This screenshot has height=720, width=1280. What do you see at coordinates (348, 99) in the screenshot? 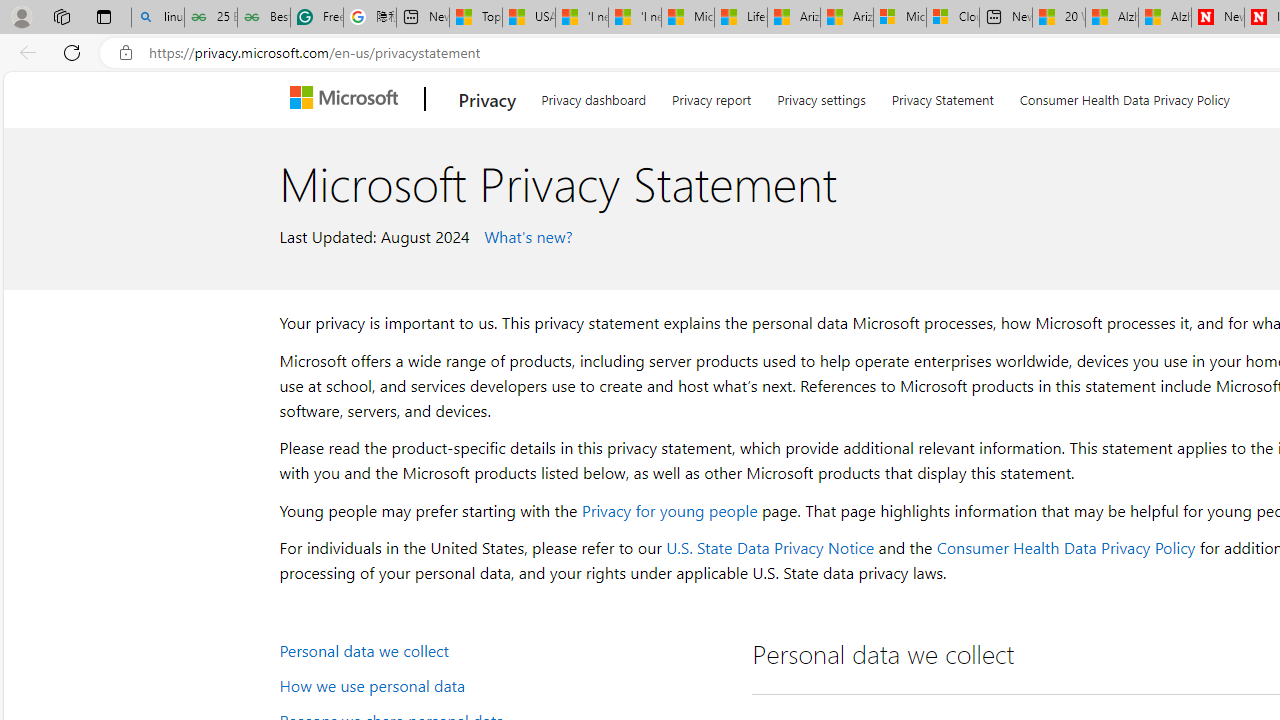
I see `Microsoft` at bounding box center [348, 99].